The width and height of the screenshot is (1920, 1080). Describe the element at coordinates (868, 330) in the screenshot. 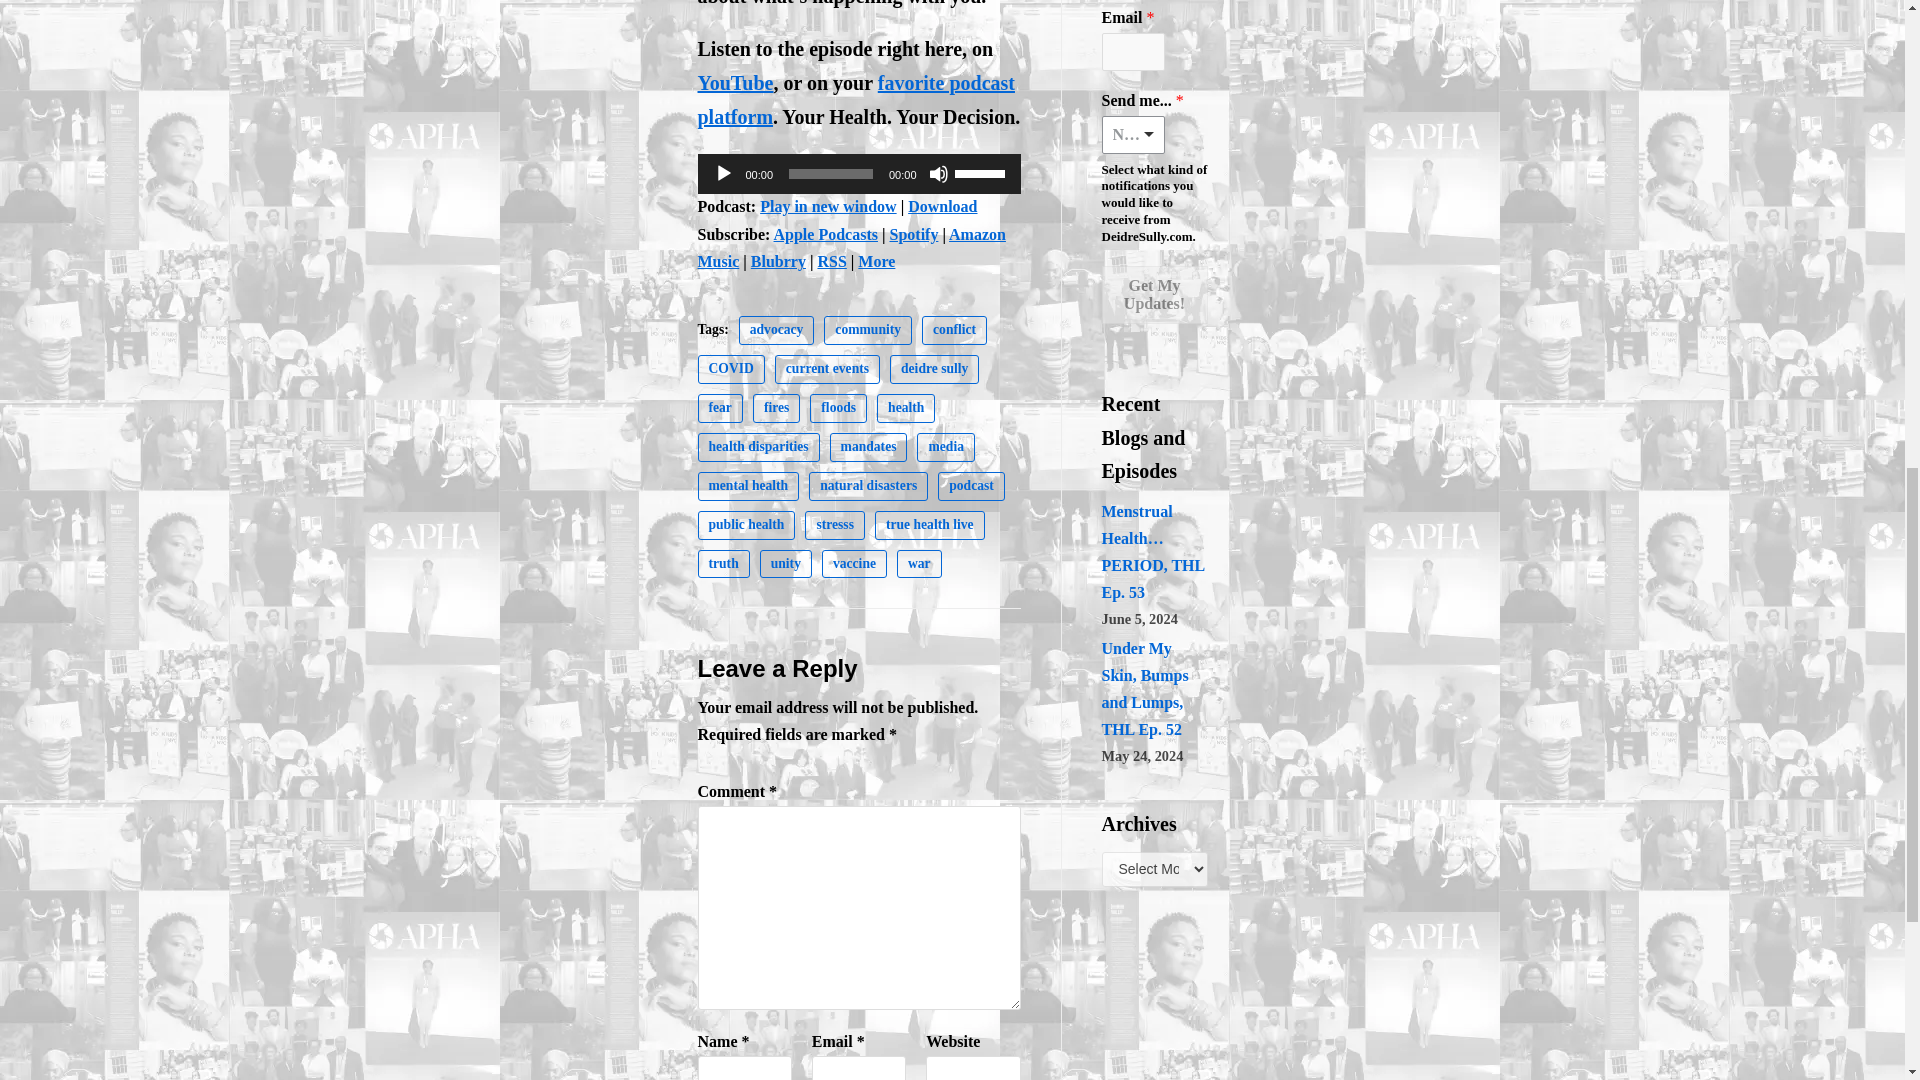

I see `community` at that location.